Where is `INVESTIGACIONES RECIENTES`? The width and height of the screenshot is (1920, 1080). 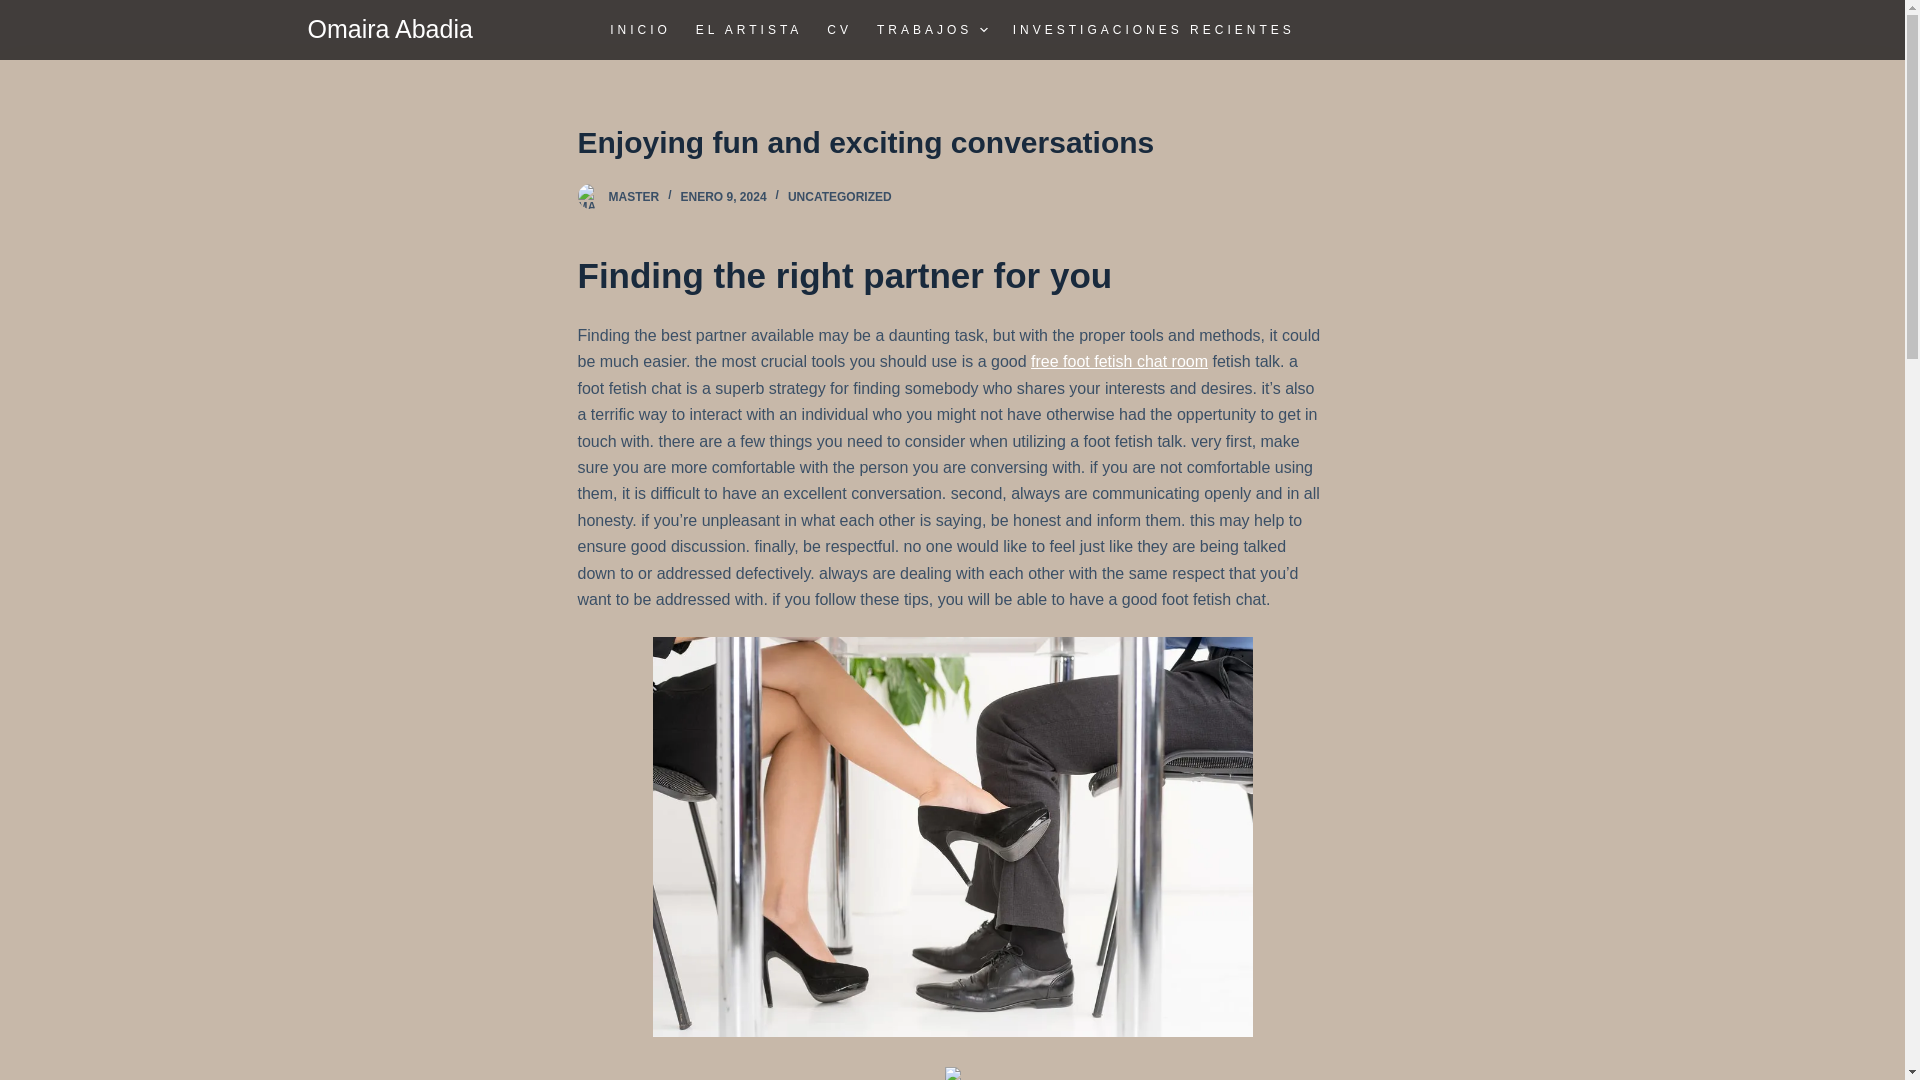
INVESTIGACIONES RECIENTES is located at coordinates (1147, 30).